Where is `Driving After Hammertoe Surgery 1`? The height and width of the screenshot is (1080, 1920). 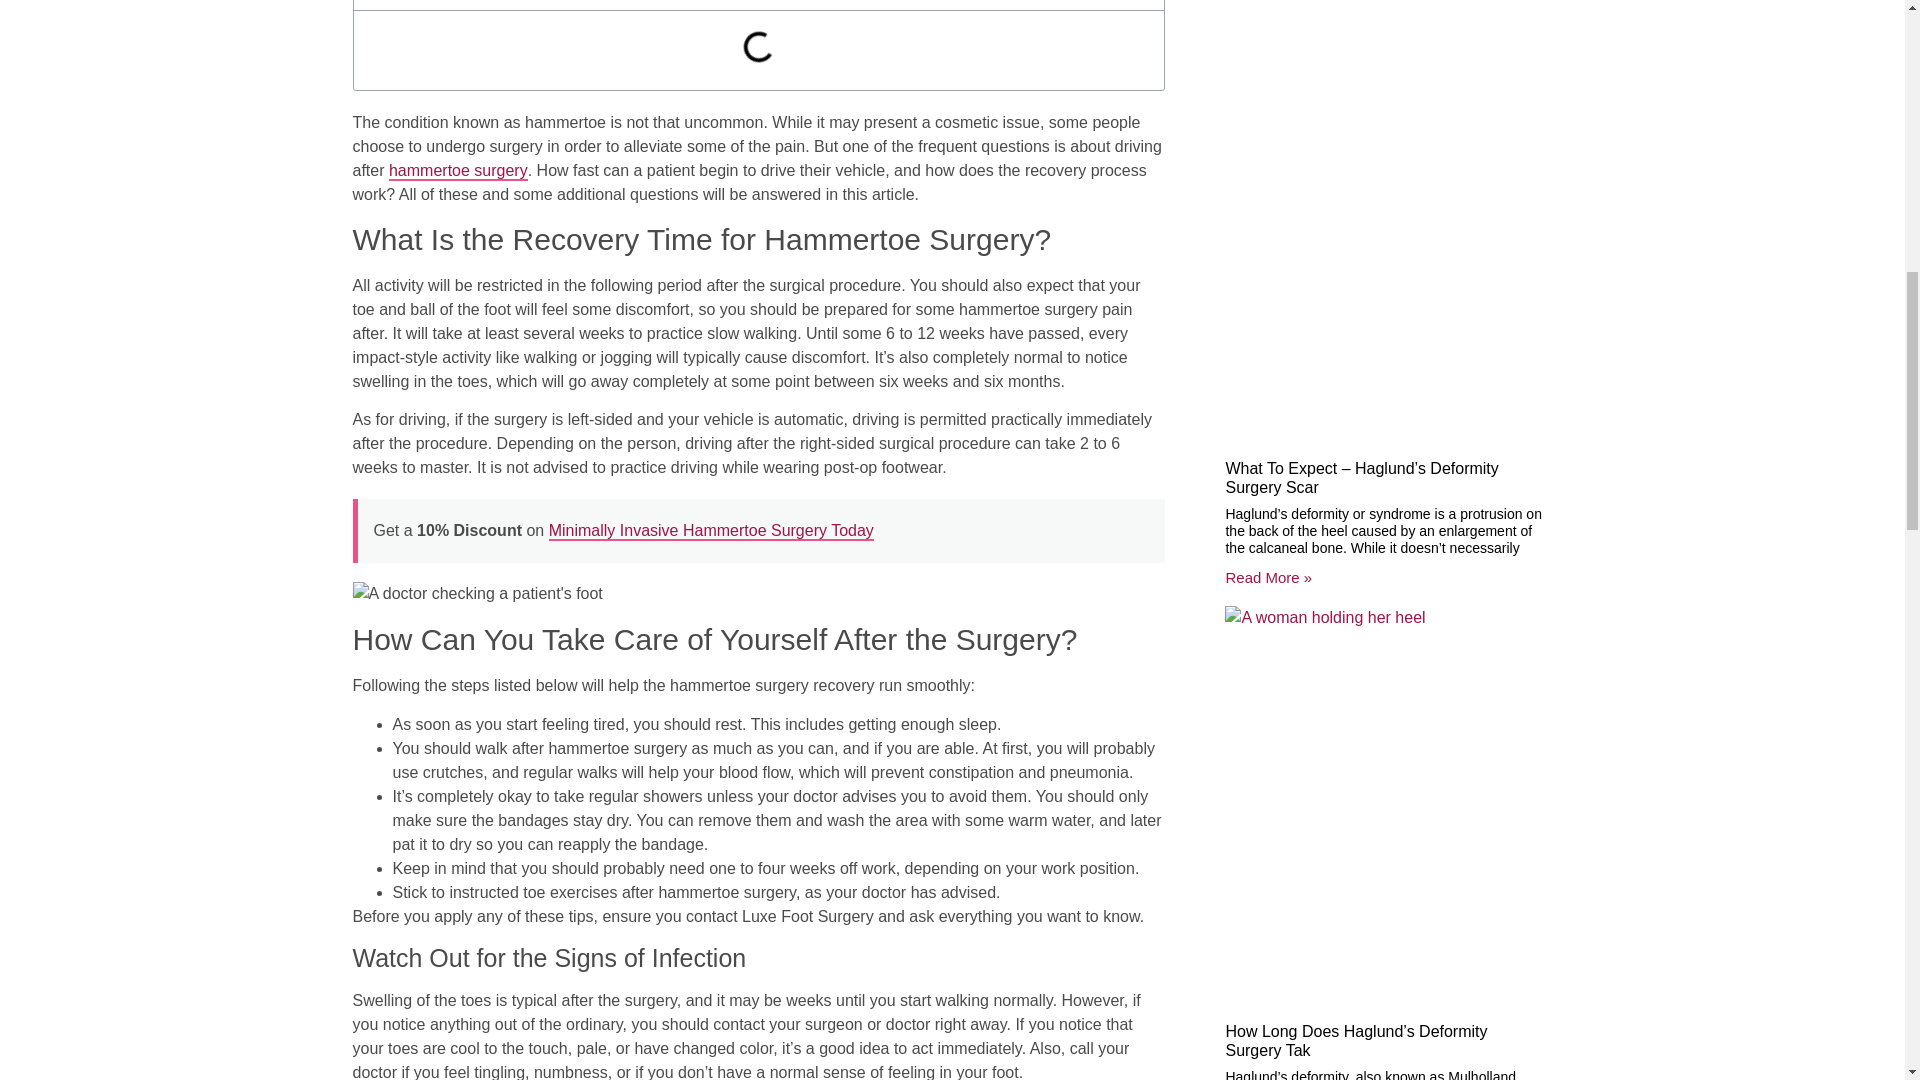
Driving After Hammertoe Surgery 1 is located at coordinates (476, 594).